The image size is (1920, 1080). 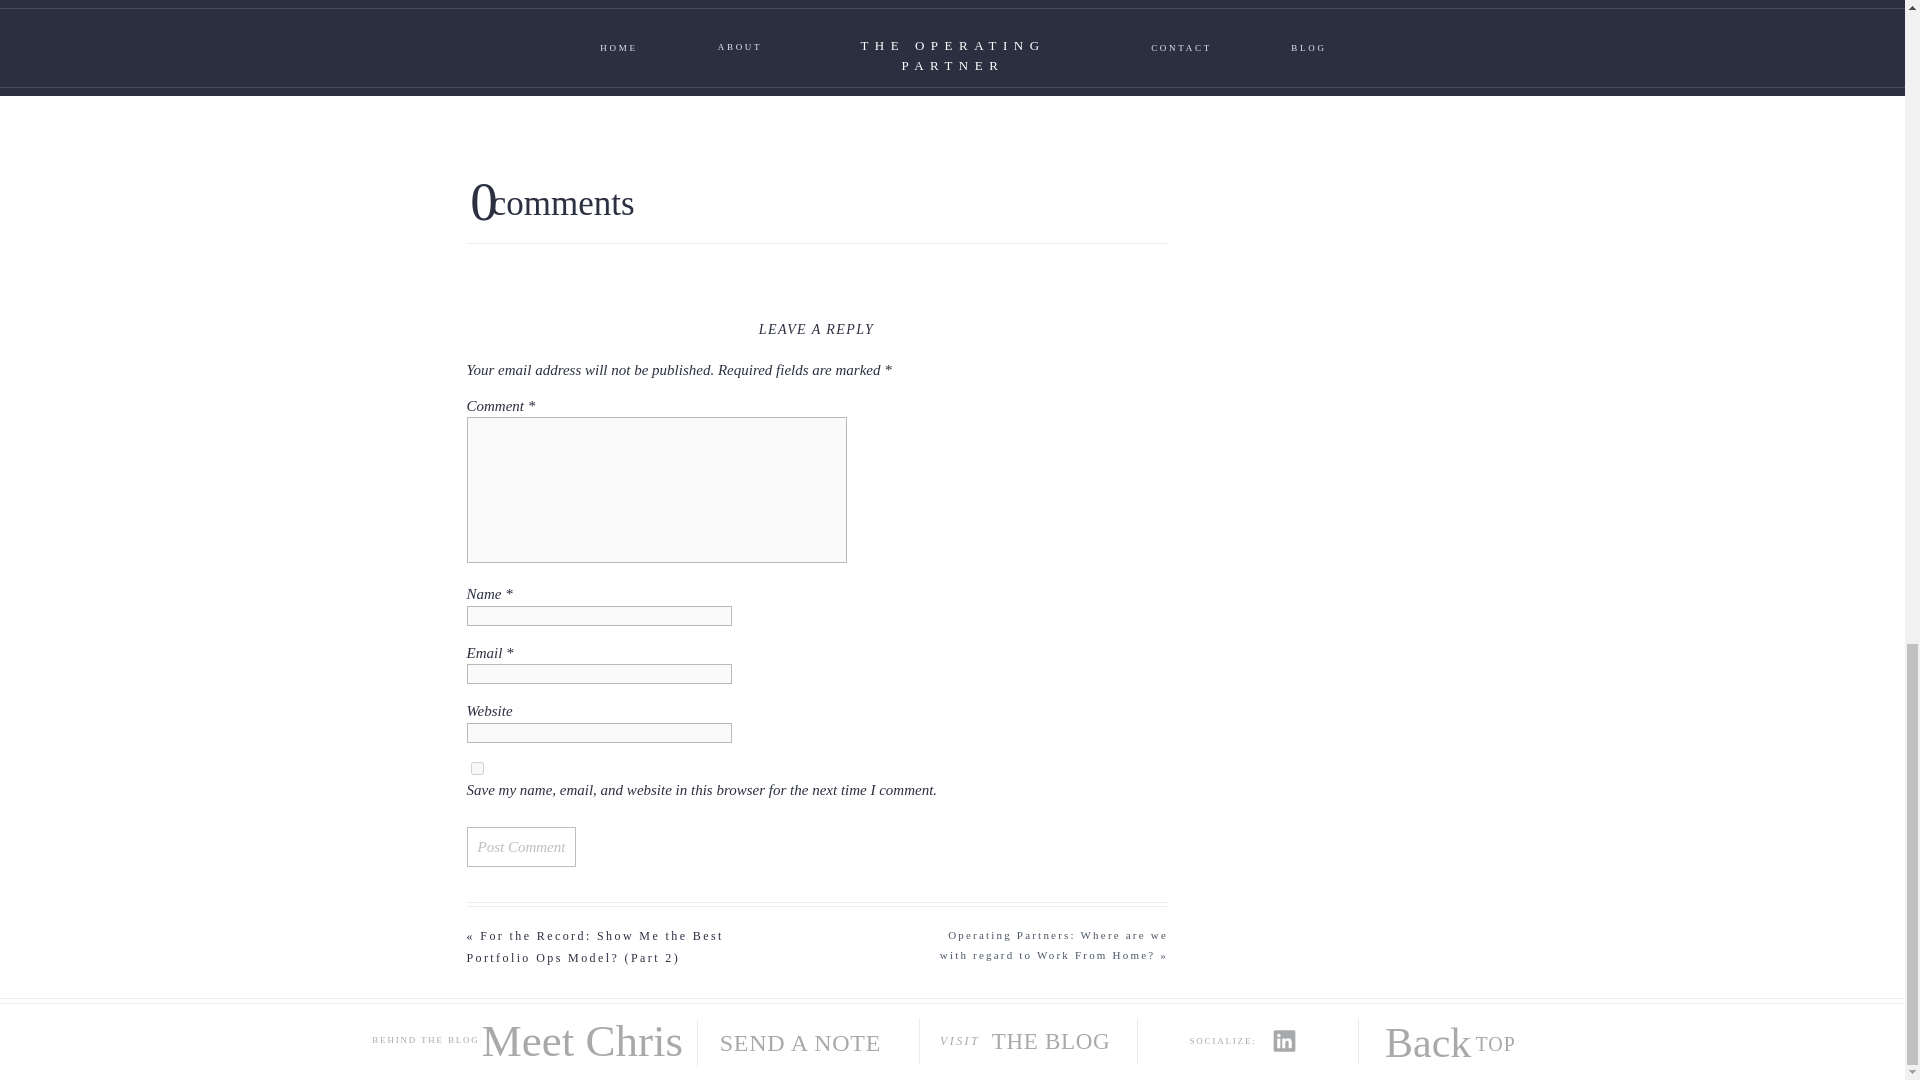 What do you see at coordinates (810, 1046) in the screenshot?
I see `SEND A NOTE` at bounding box center [810, 1046].